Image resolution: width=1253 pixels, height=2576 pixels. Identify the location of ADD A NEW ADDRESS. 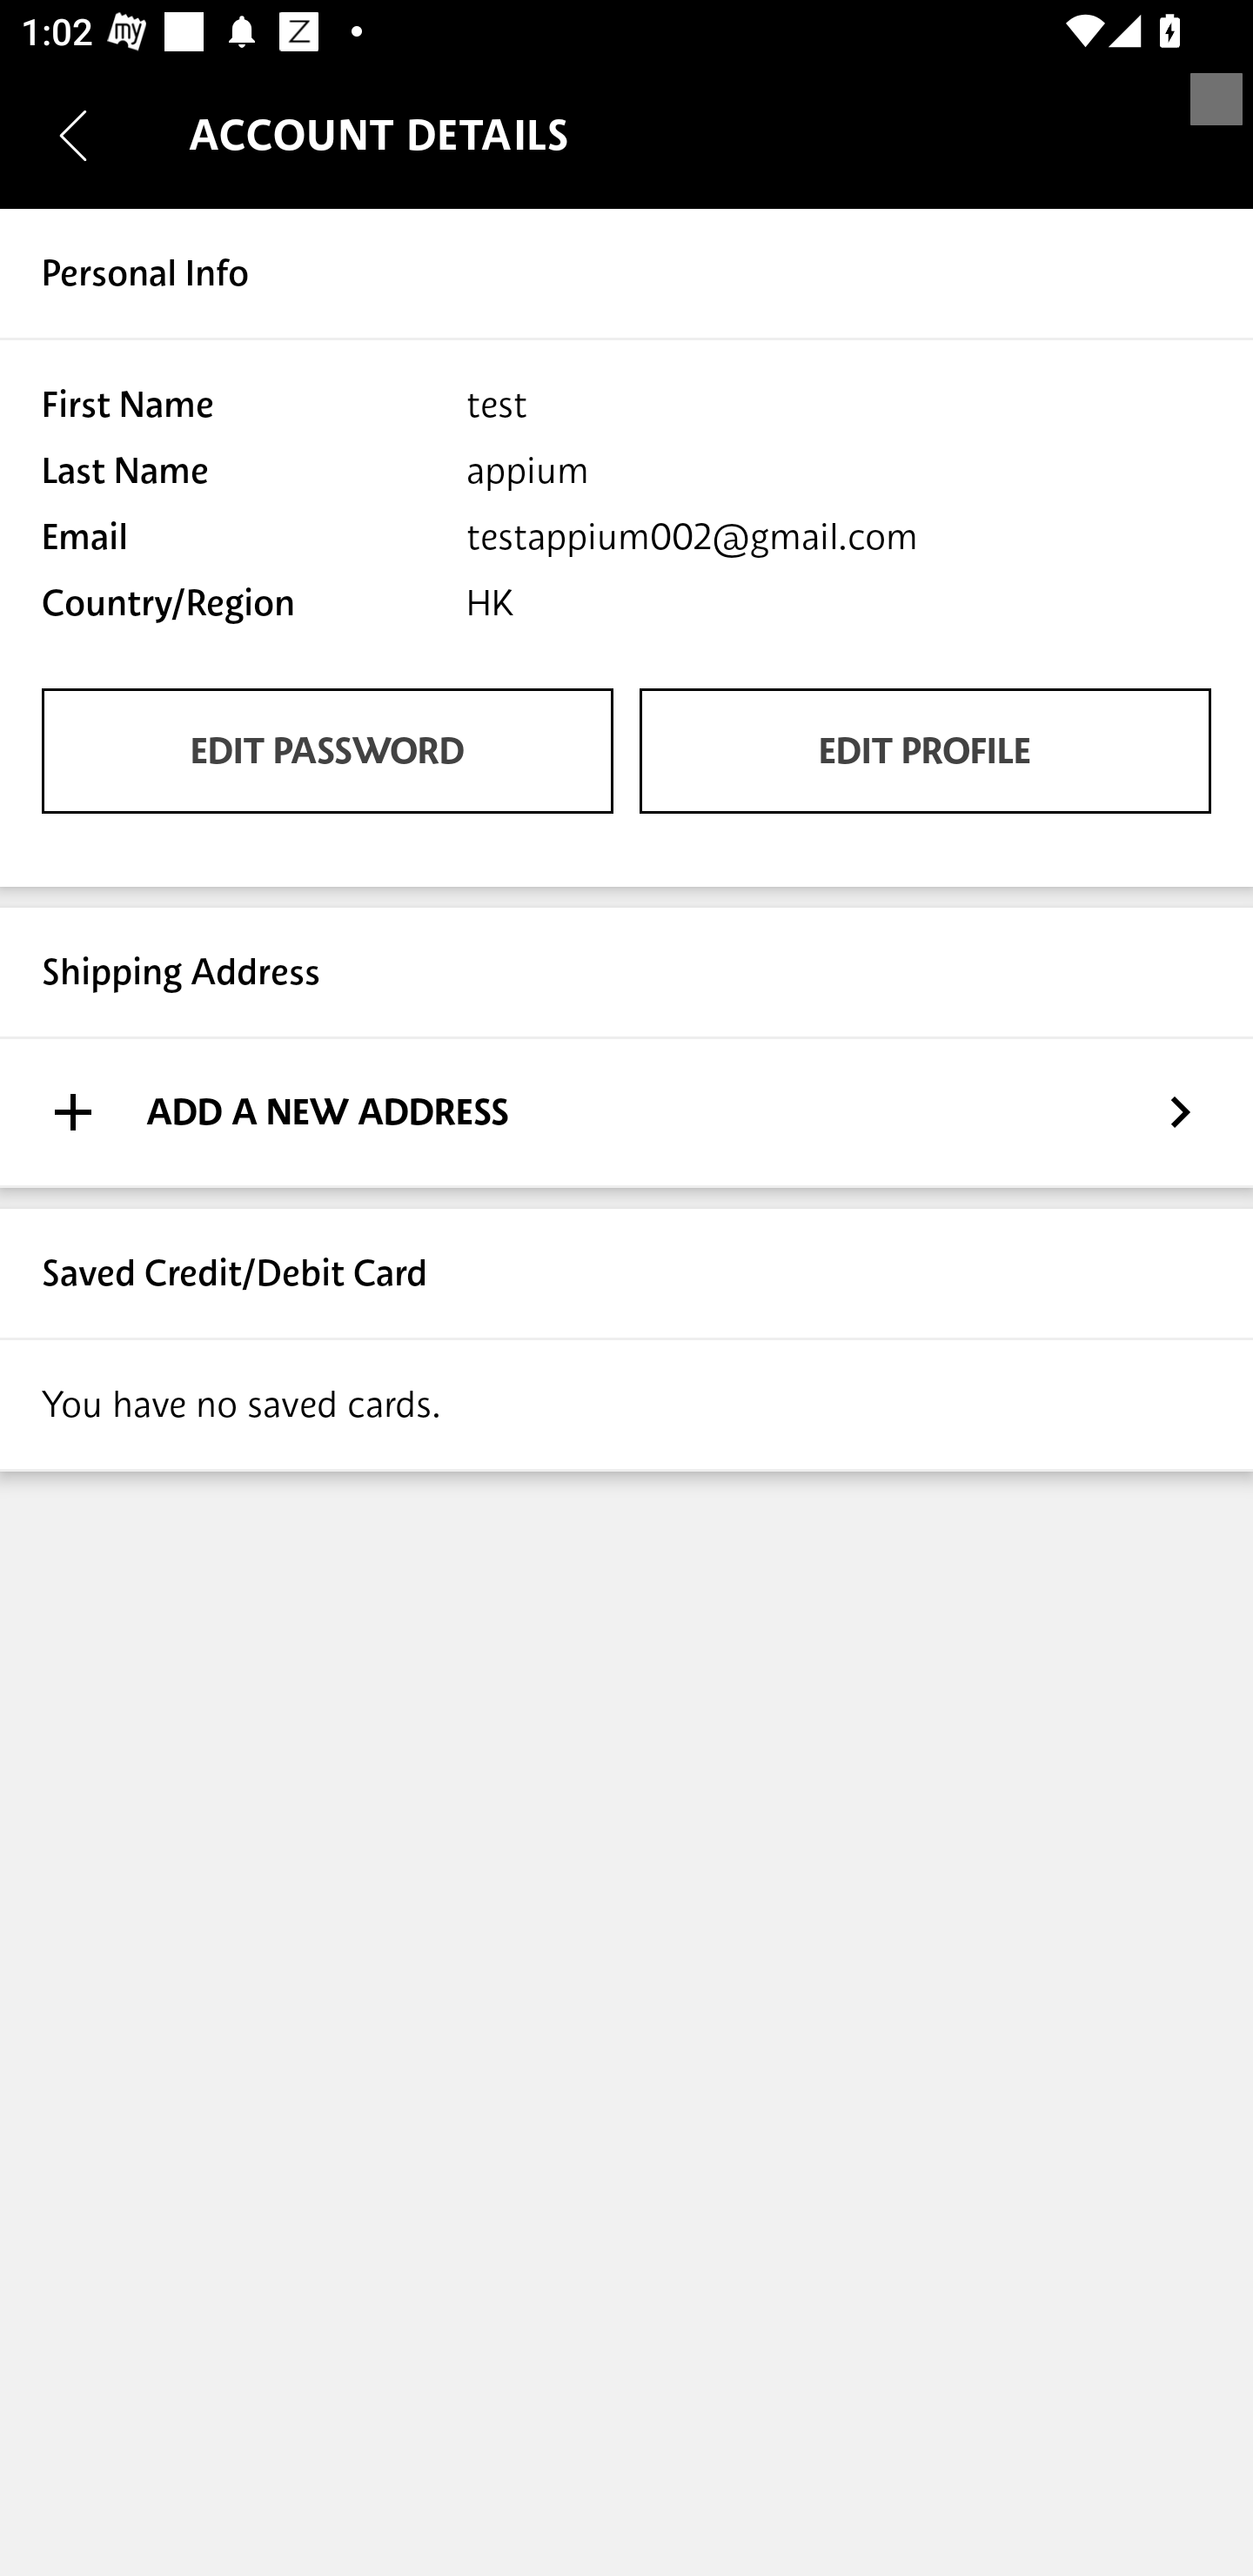
(626, 1112).